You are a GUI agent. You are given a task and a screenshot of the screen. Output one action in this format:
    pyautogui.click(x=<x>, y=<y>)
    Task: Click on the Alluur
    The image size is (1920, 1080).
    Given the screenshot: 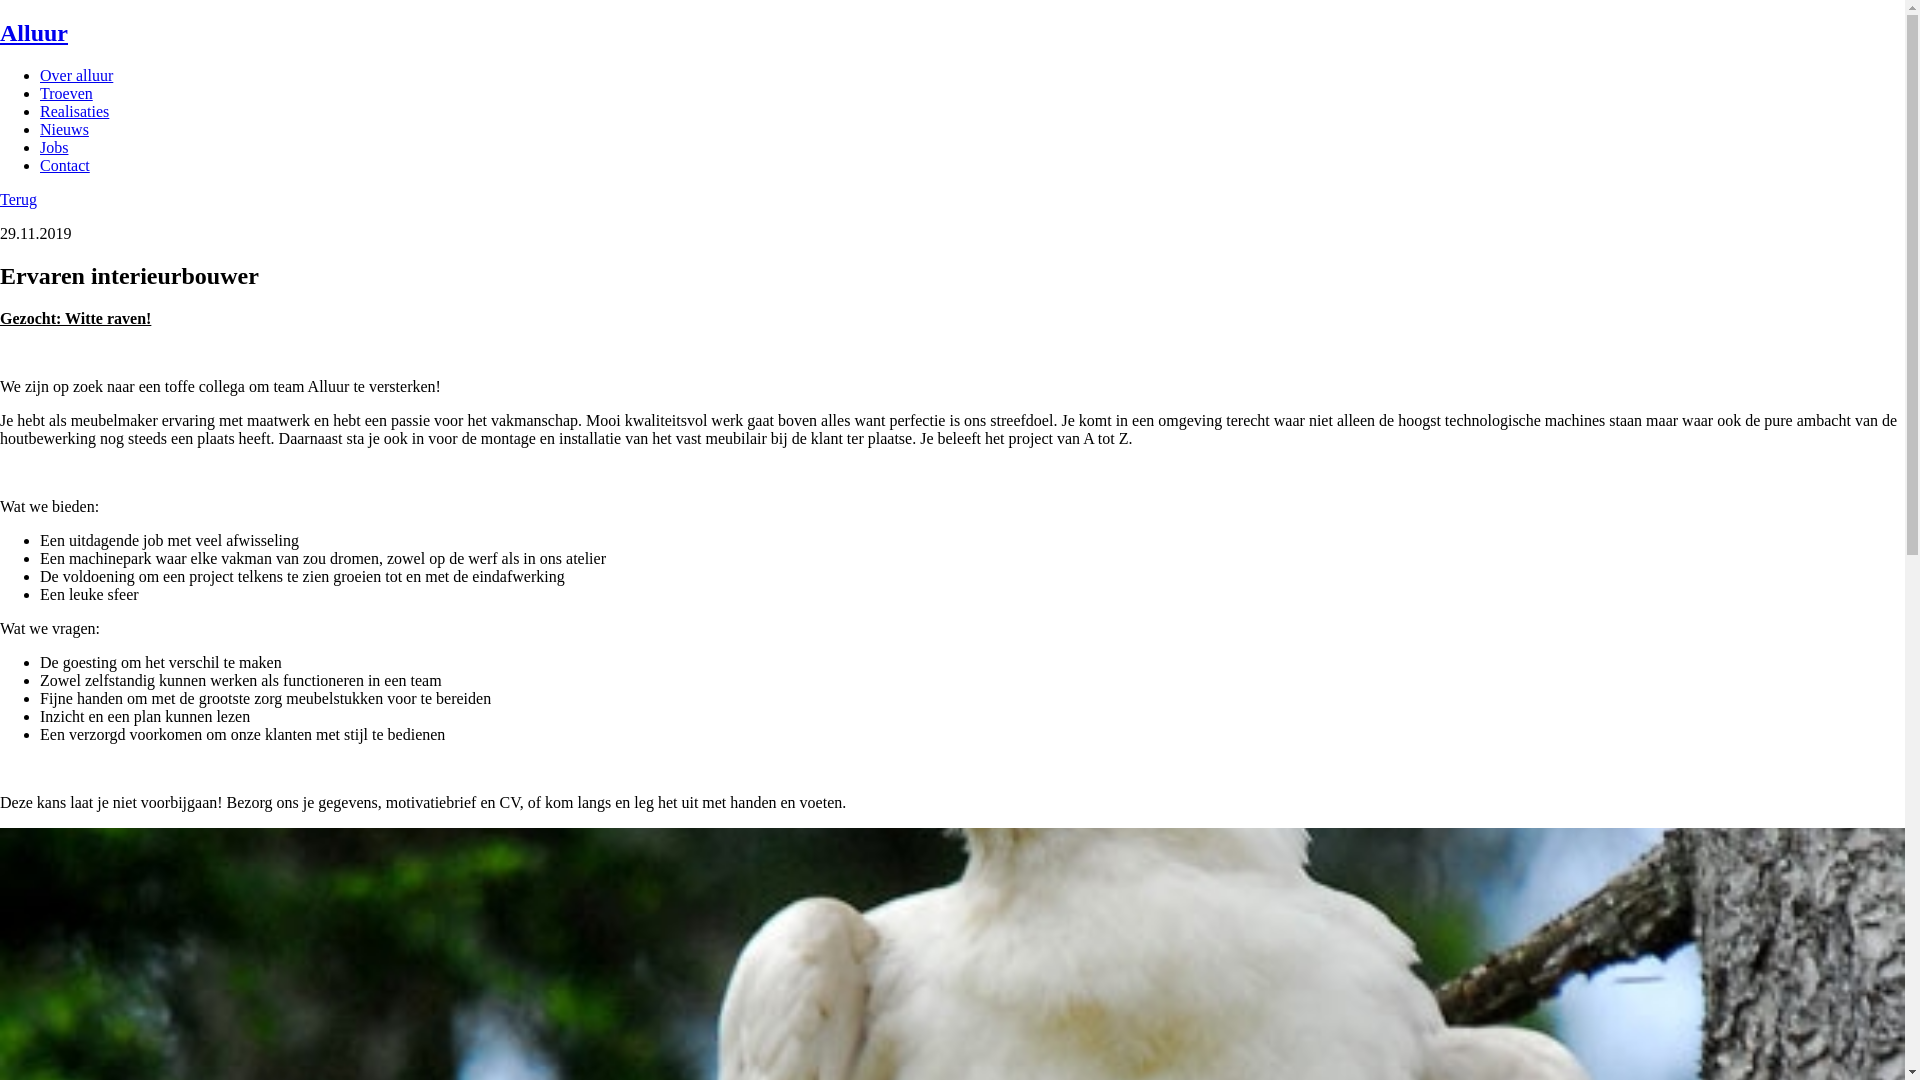 What is the action you would take?
    pyautogui.click(x=952, y=34)
    